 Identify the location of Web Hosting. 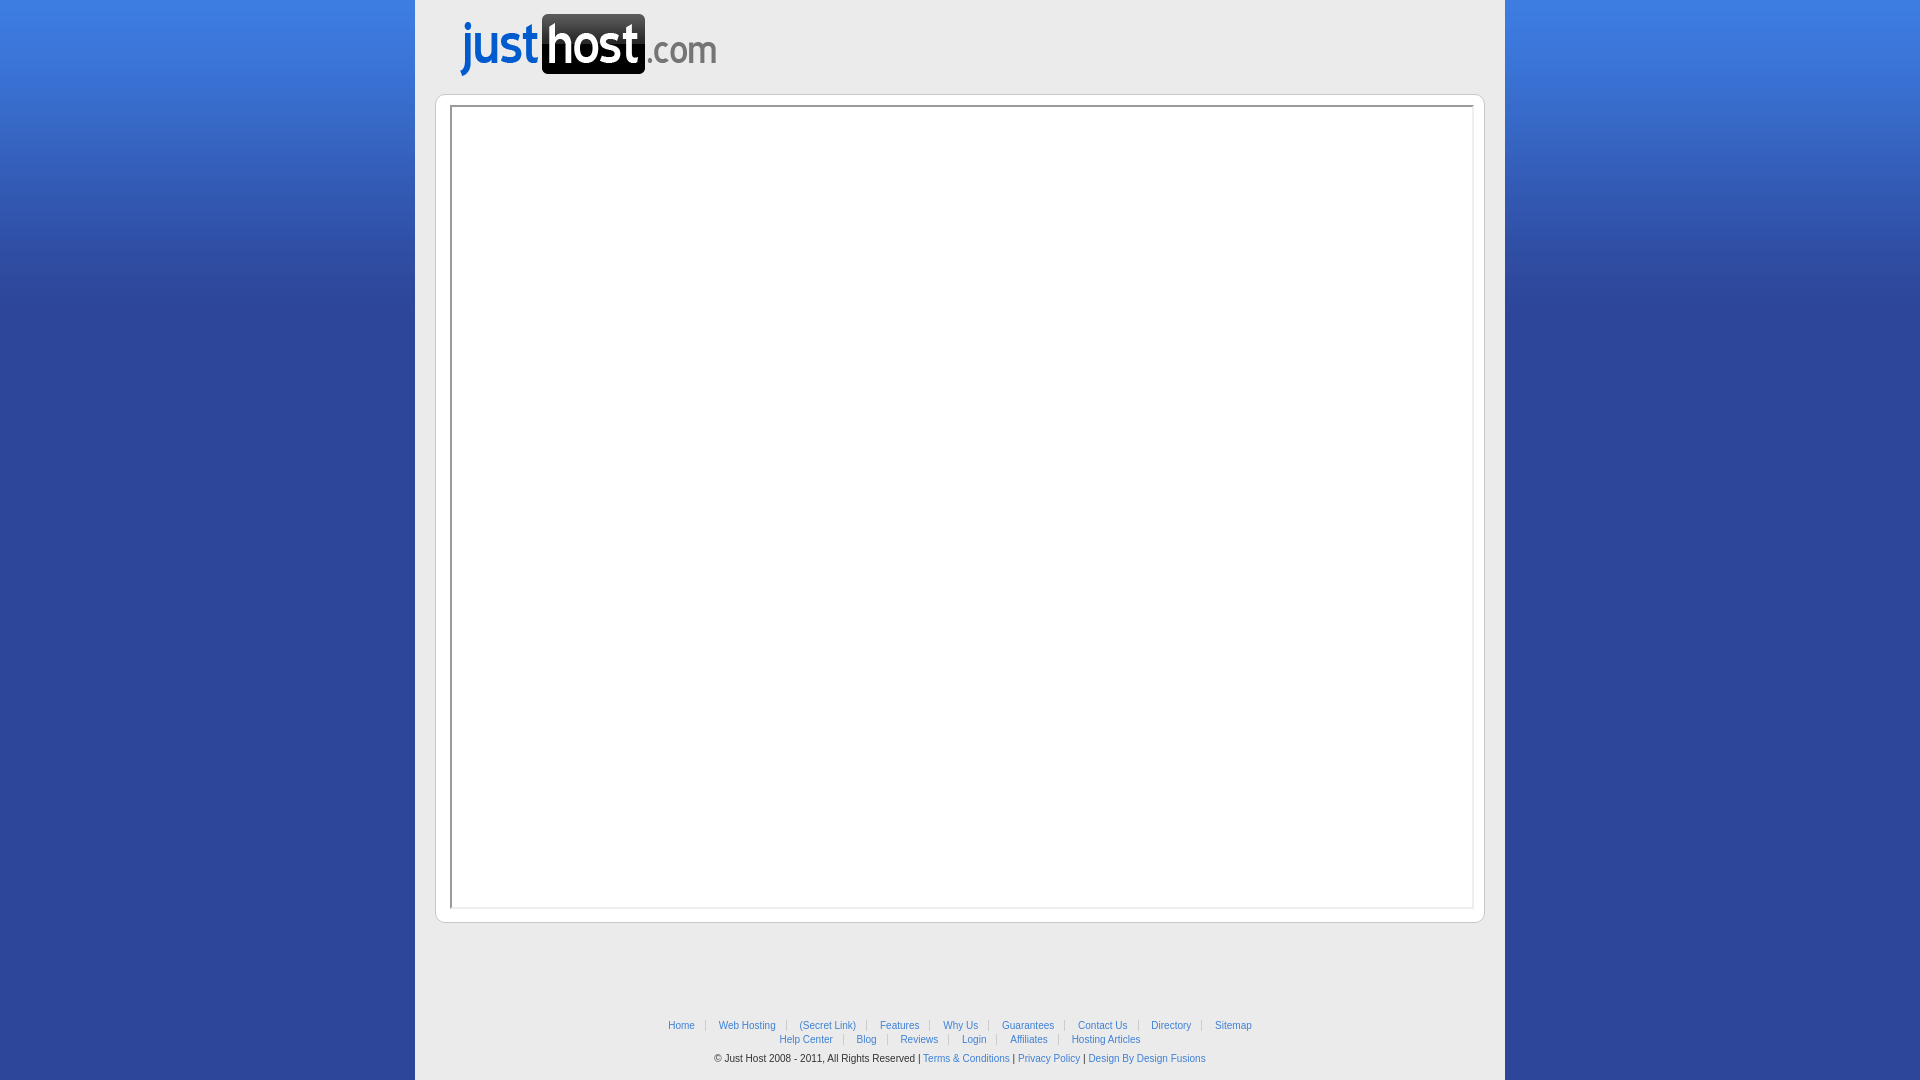
(748, 1026).